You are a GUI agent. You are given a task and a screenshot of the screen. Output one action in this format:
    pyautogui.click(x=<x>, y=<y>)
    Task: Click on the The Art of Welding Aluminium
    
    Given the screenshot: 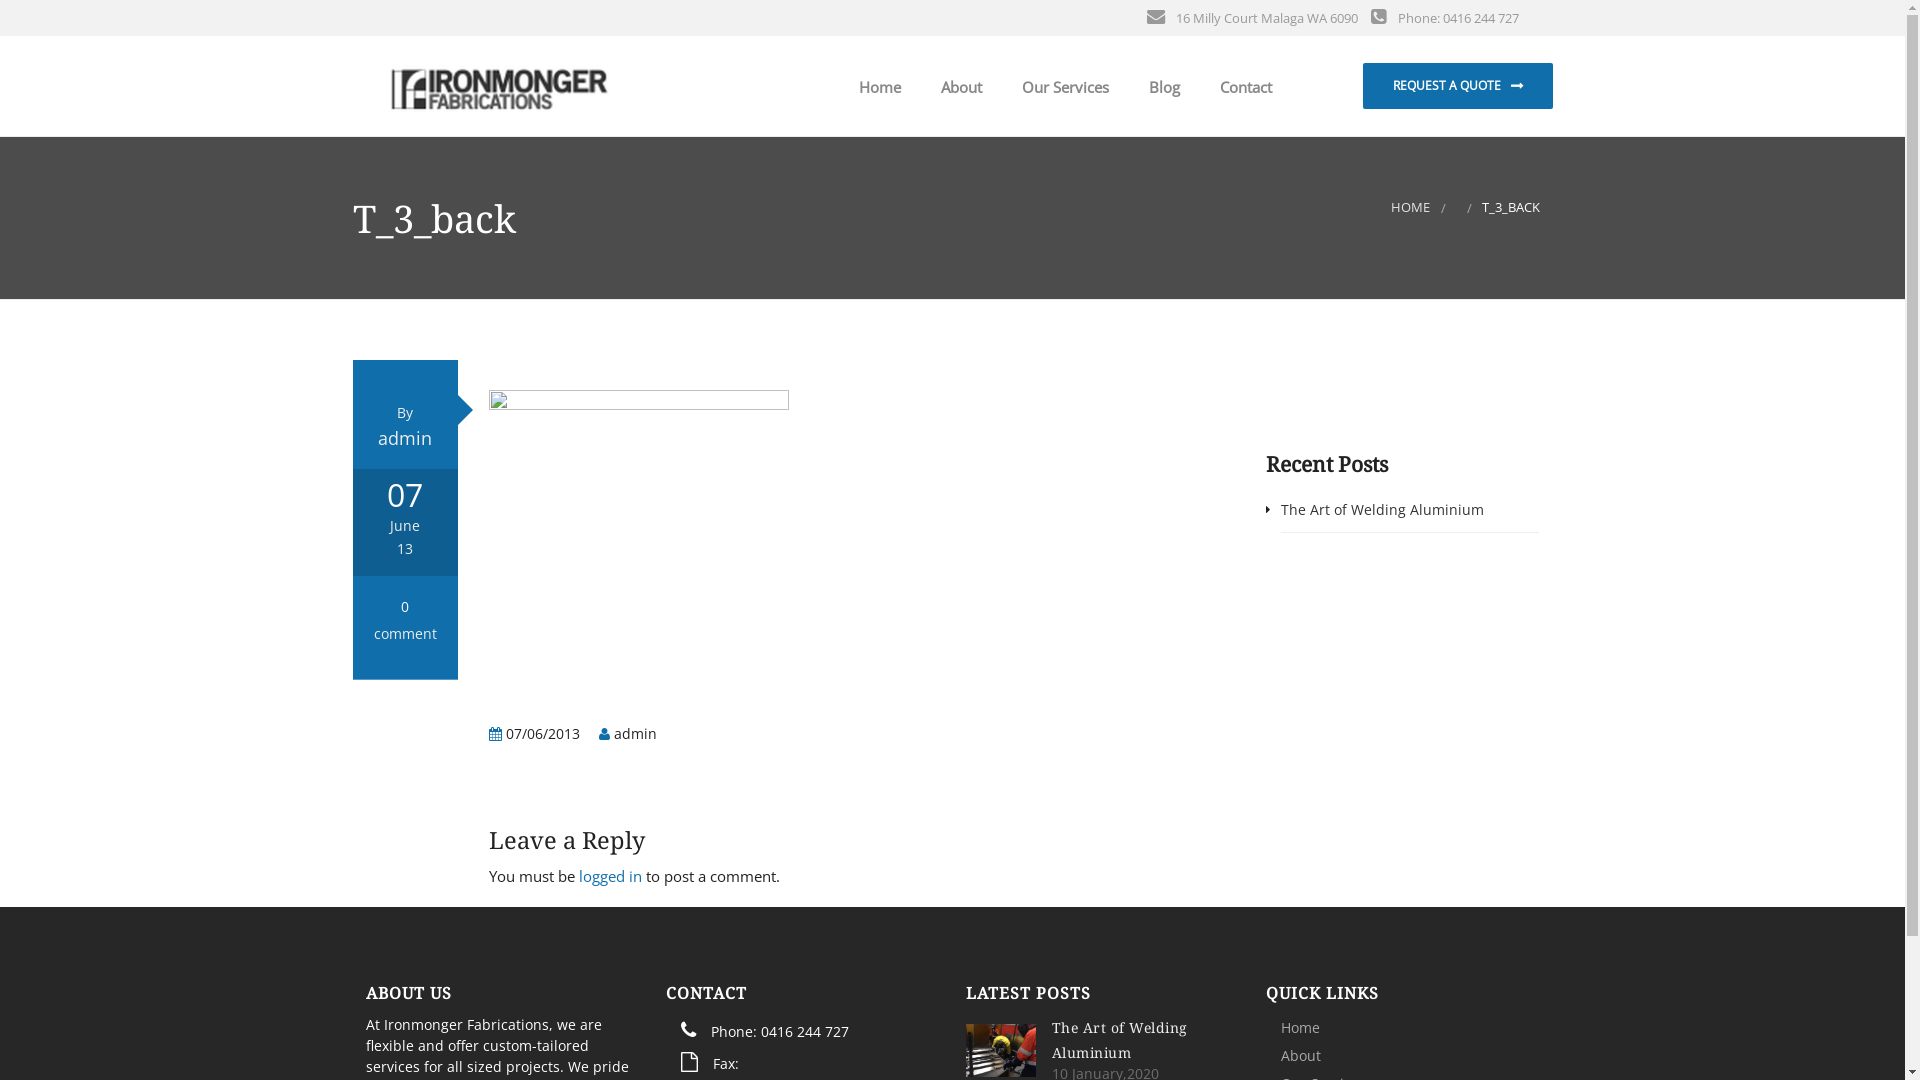 What is the action you would take?
    pyautogui.click(x=1382, y=510)
    